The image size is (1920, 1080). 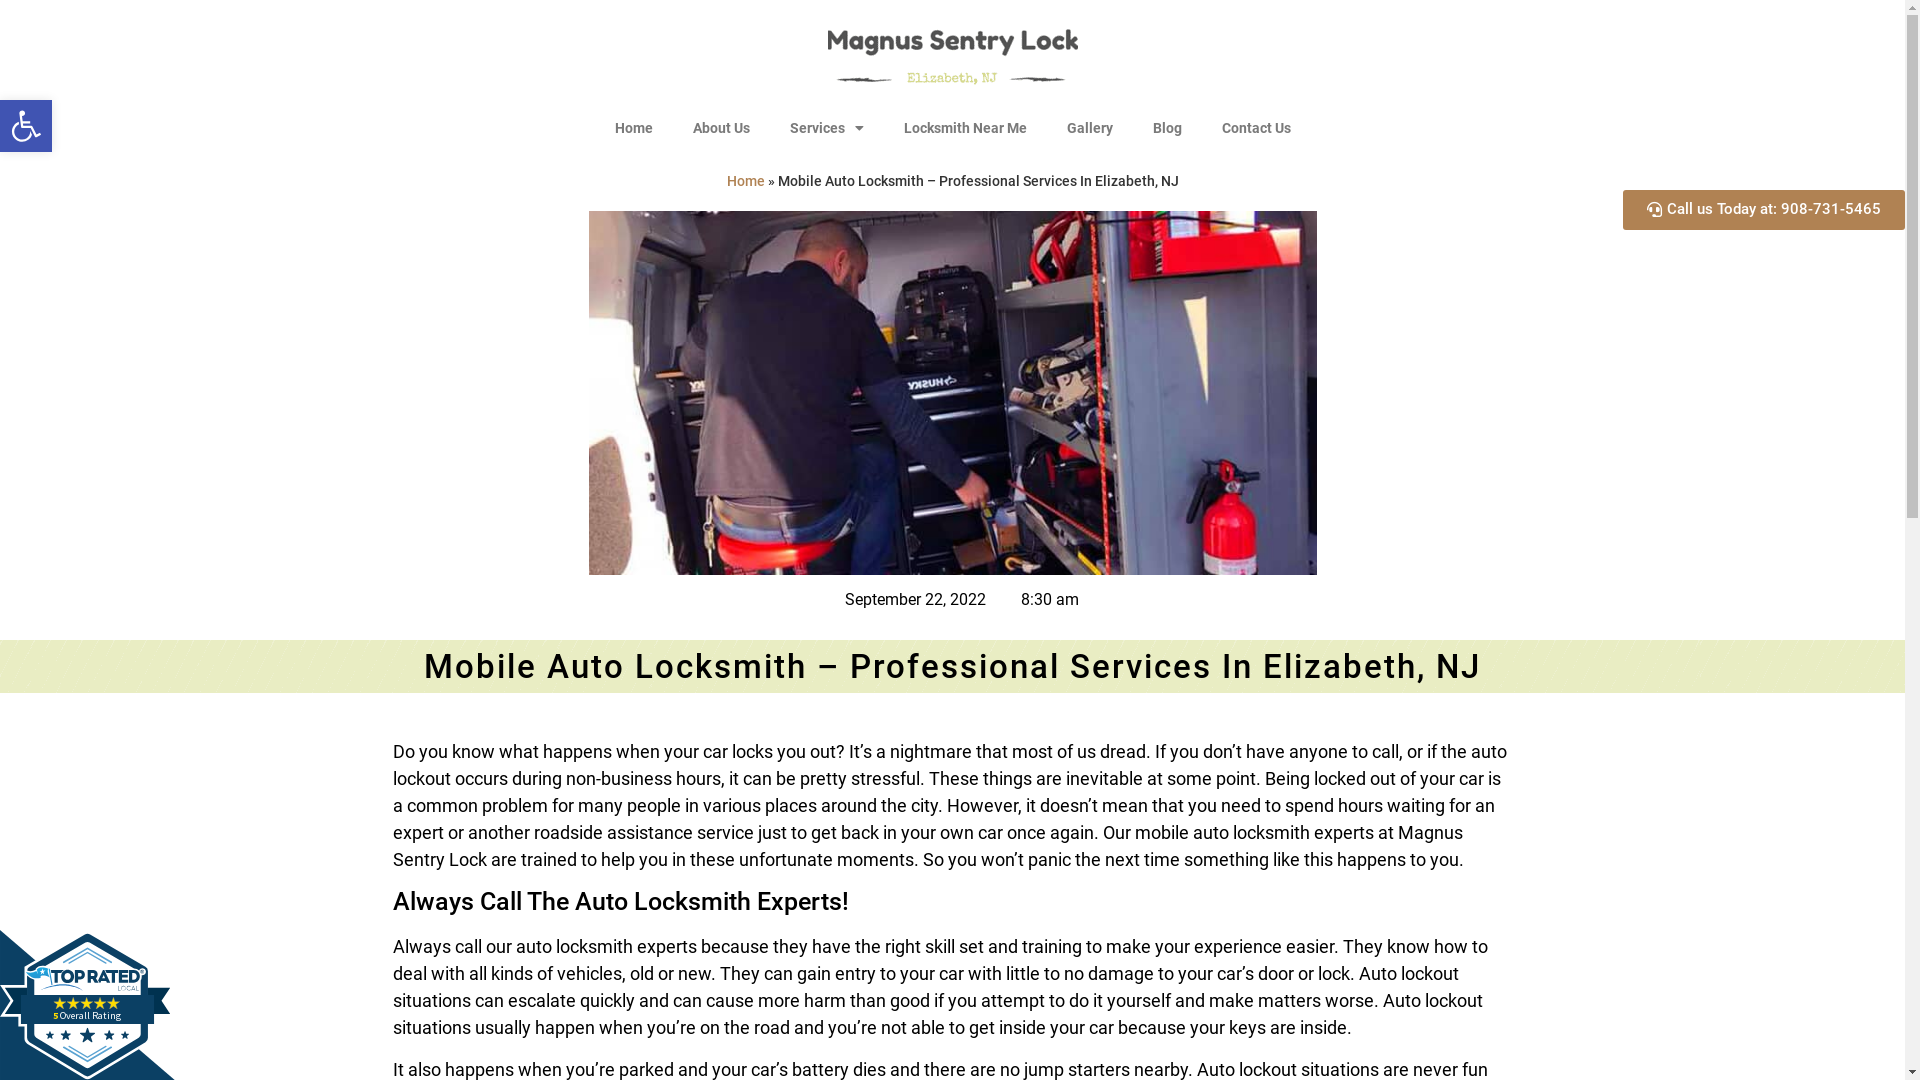 What do you see at coordinates (26, 126) in the screenshot?
I see `Open toolbar
Accessibility Tools` at bounding box center [26, 126].